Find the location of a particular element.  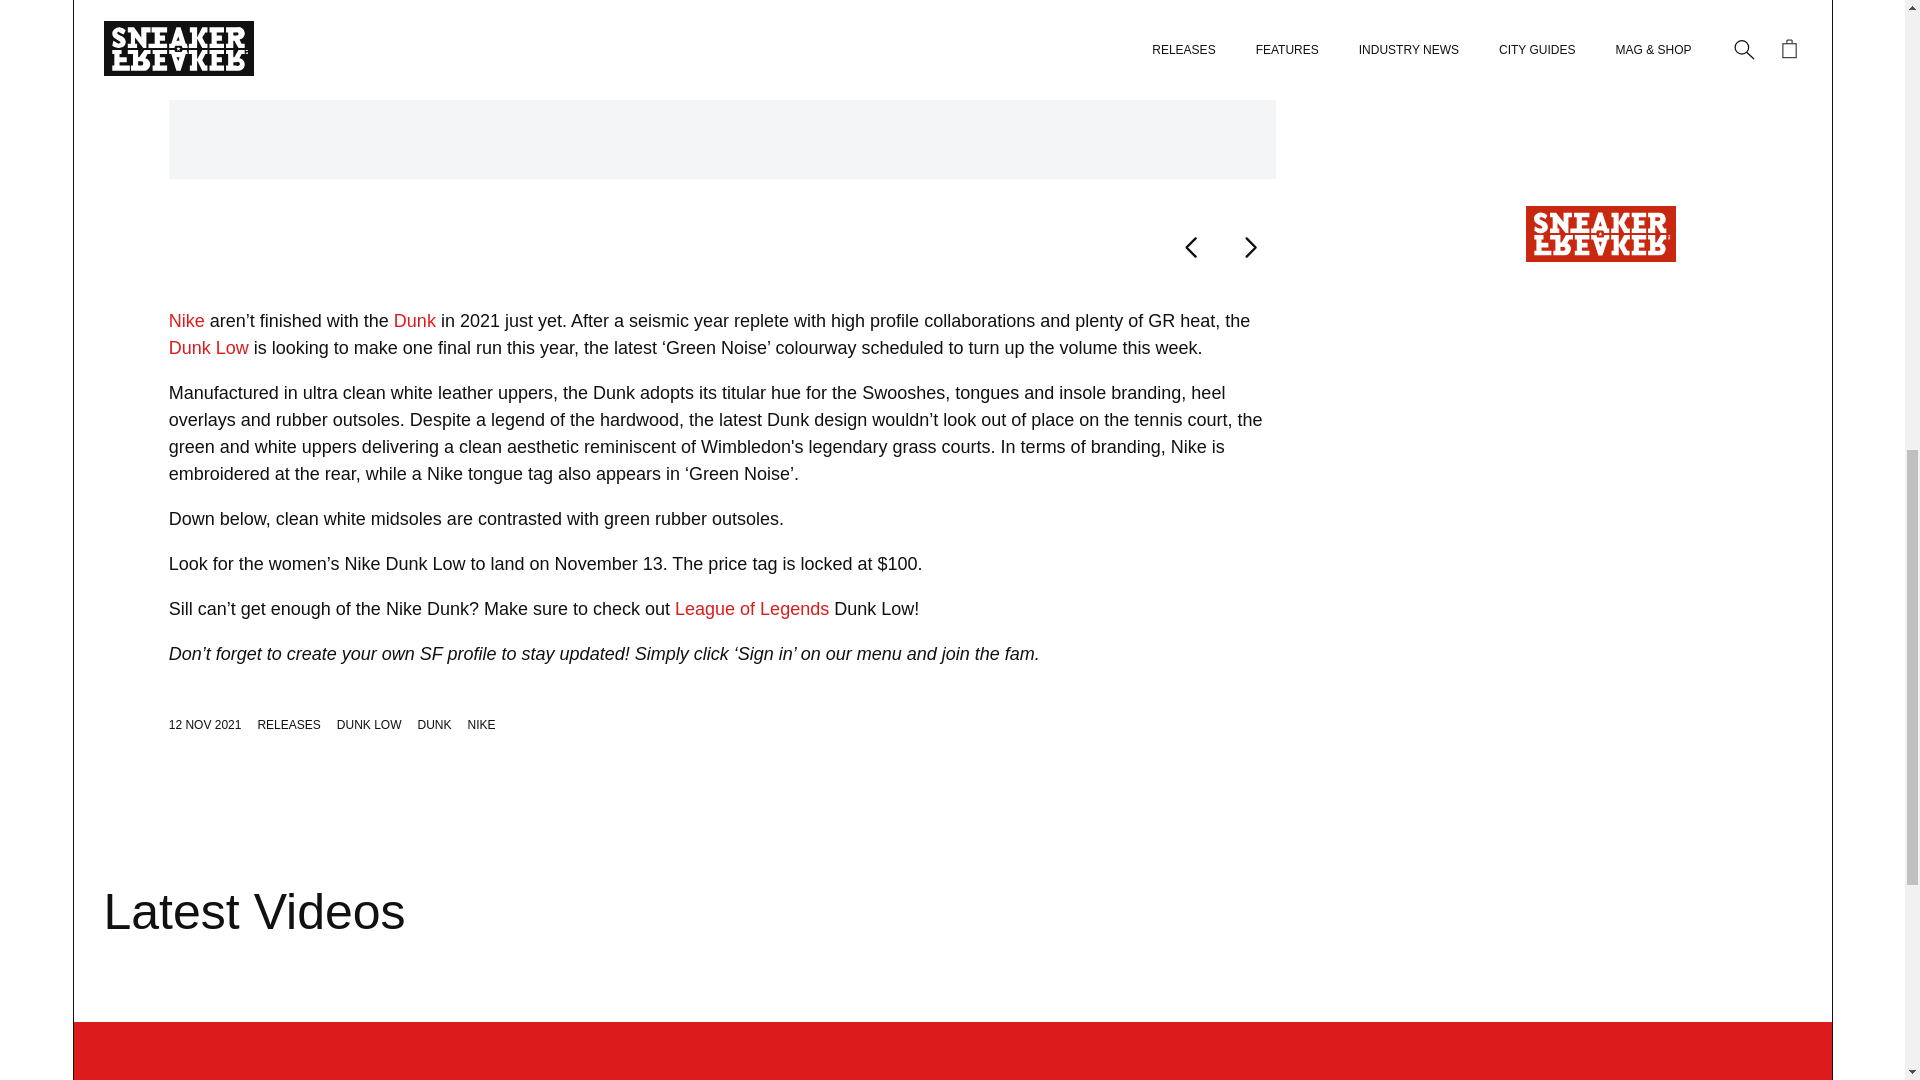

DUNK is located at coordinates (434, 725).